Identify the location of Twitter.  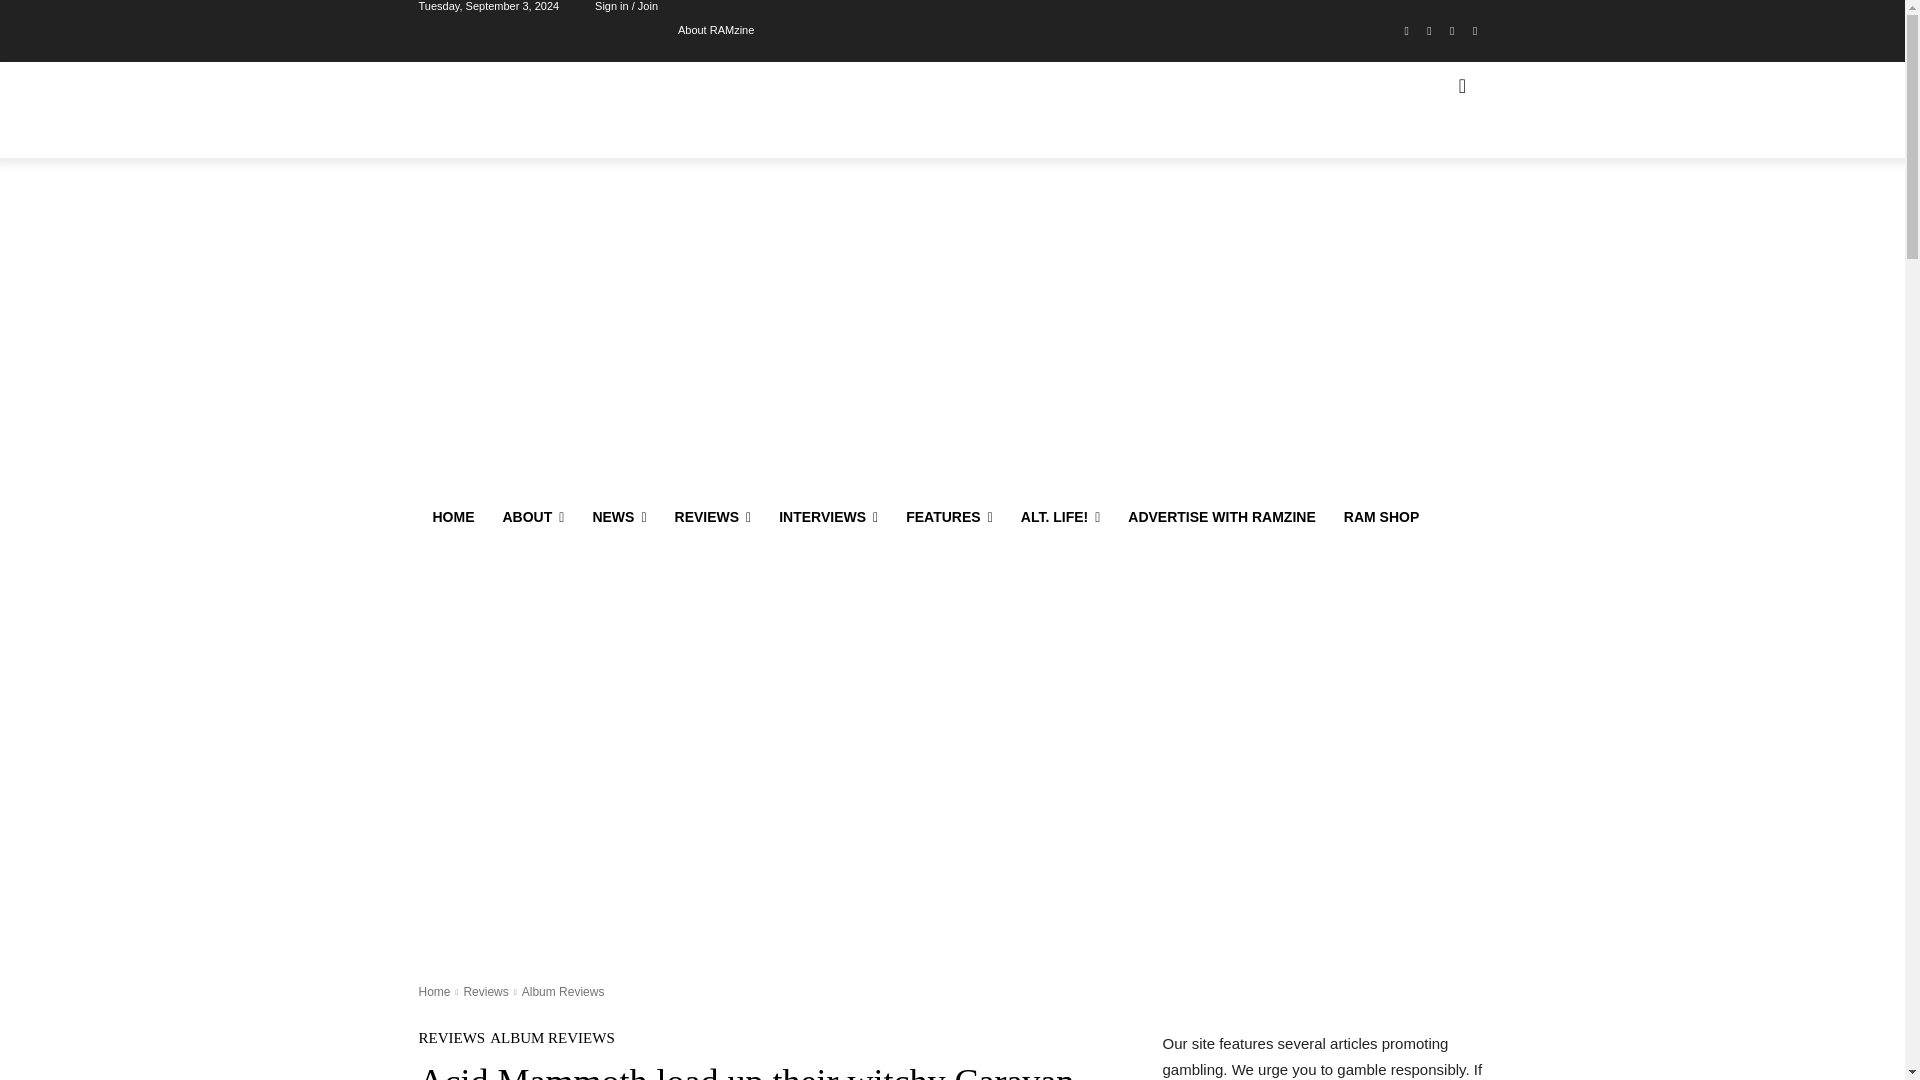
(1452, 32).